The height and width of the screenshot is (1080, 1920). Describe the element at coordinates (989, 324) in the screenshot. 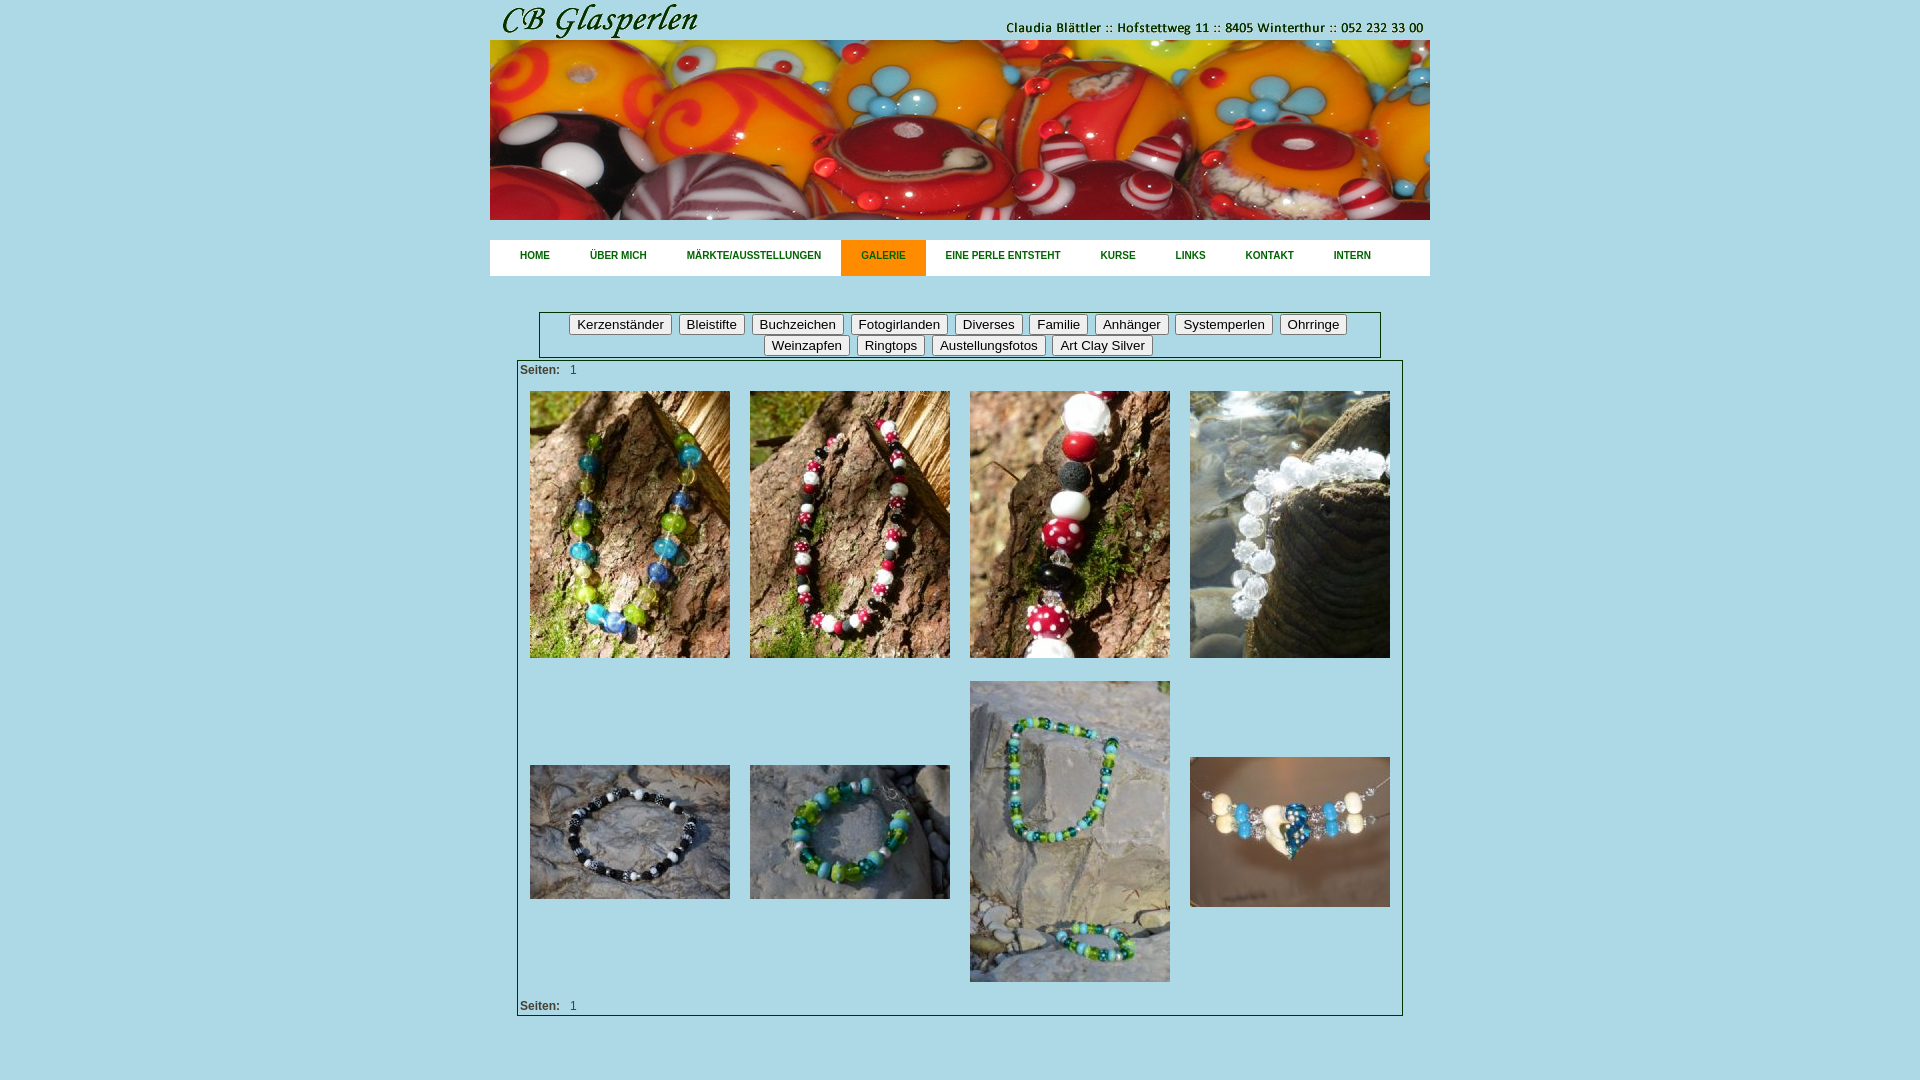

I see `Diverses` at that location.